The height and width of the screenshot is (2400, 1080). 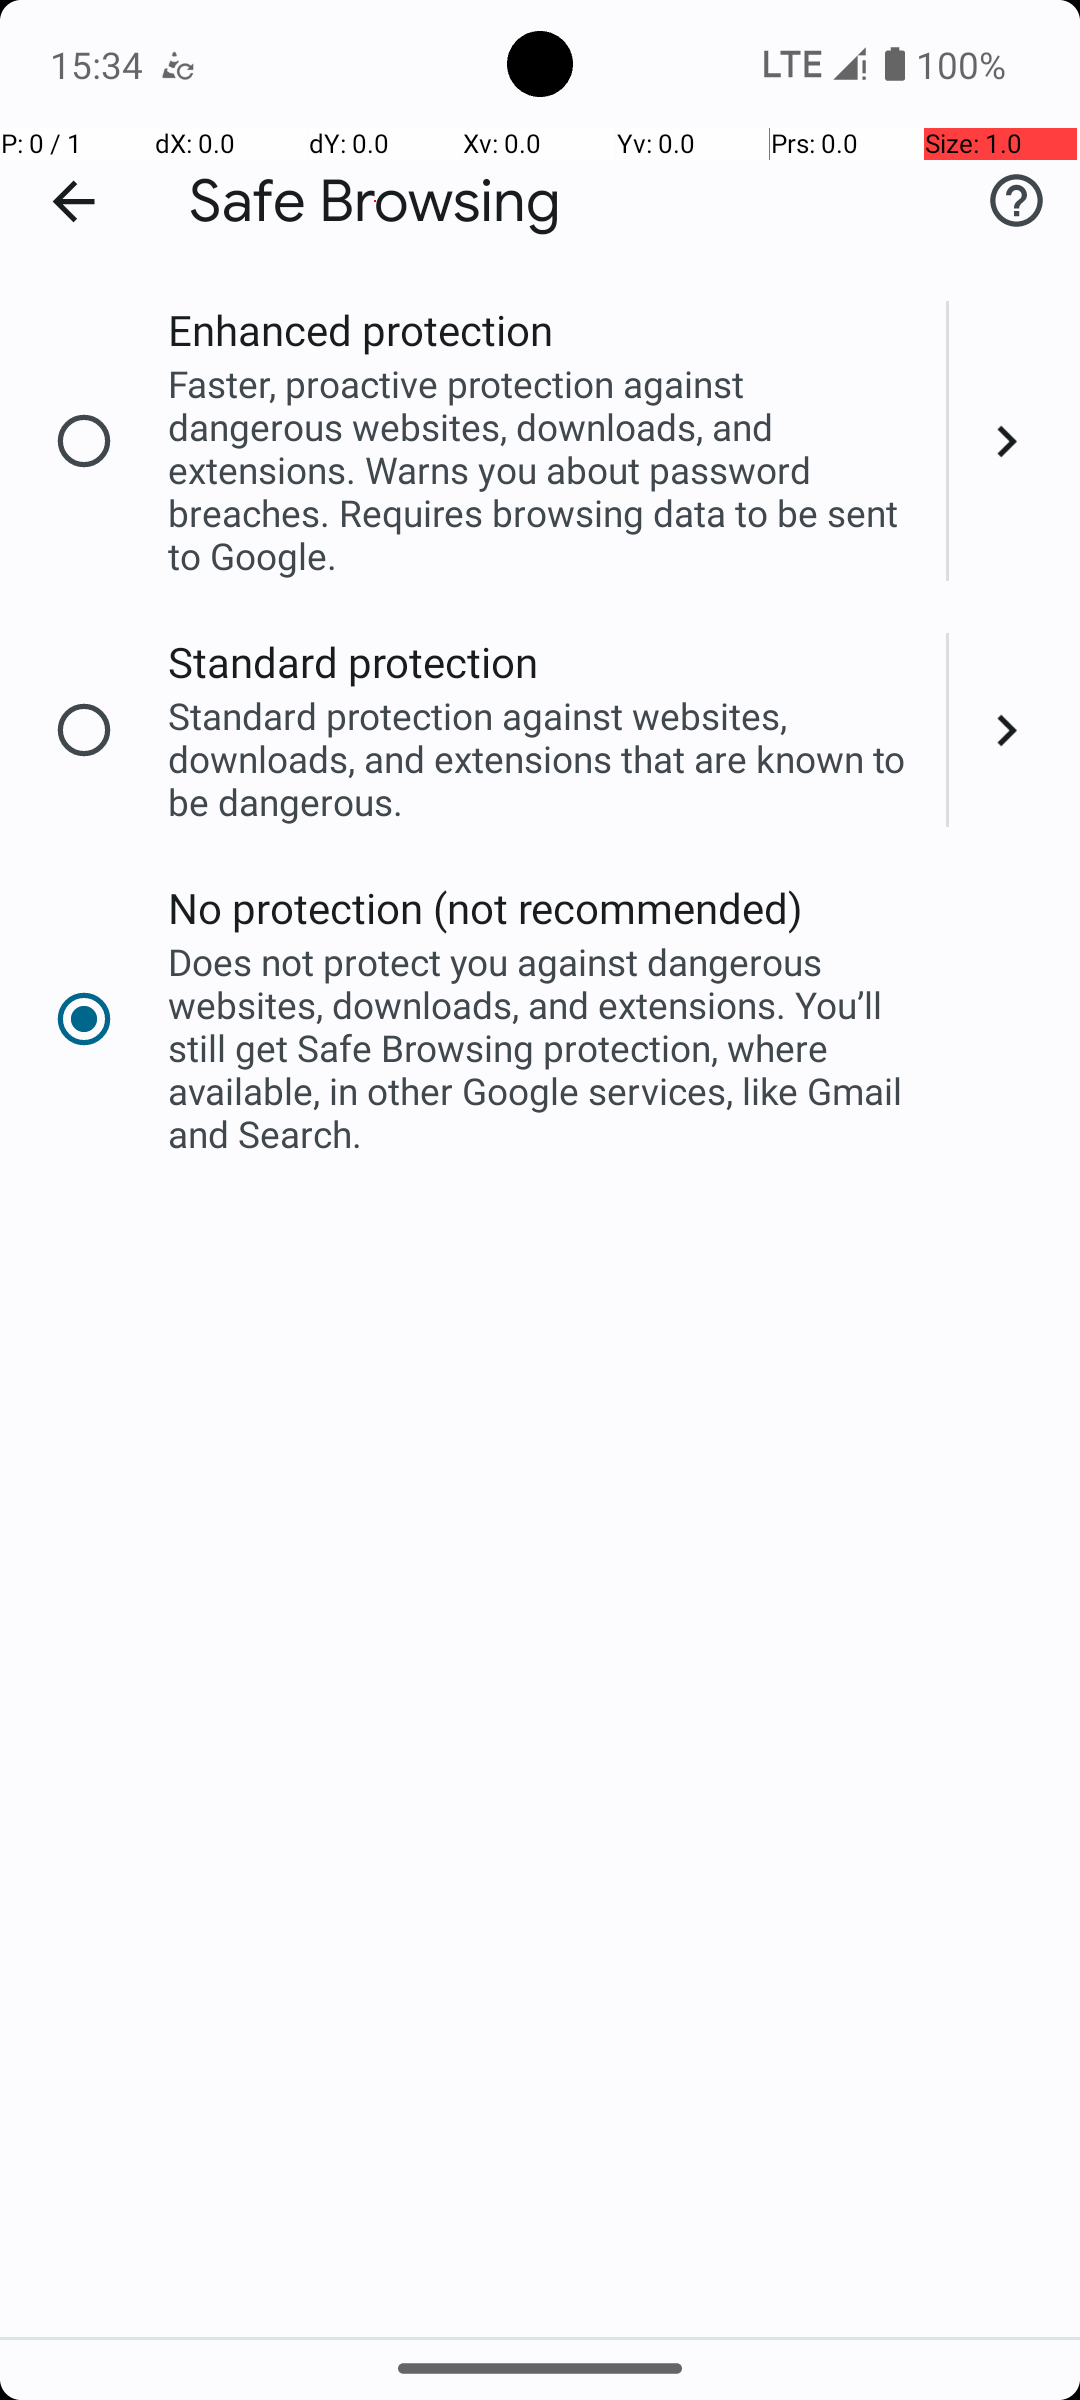 I want to click on No protection (not recommended), so click(x=486, y=908).